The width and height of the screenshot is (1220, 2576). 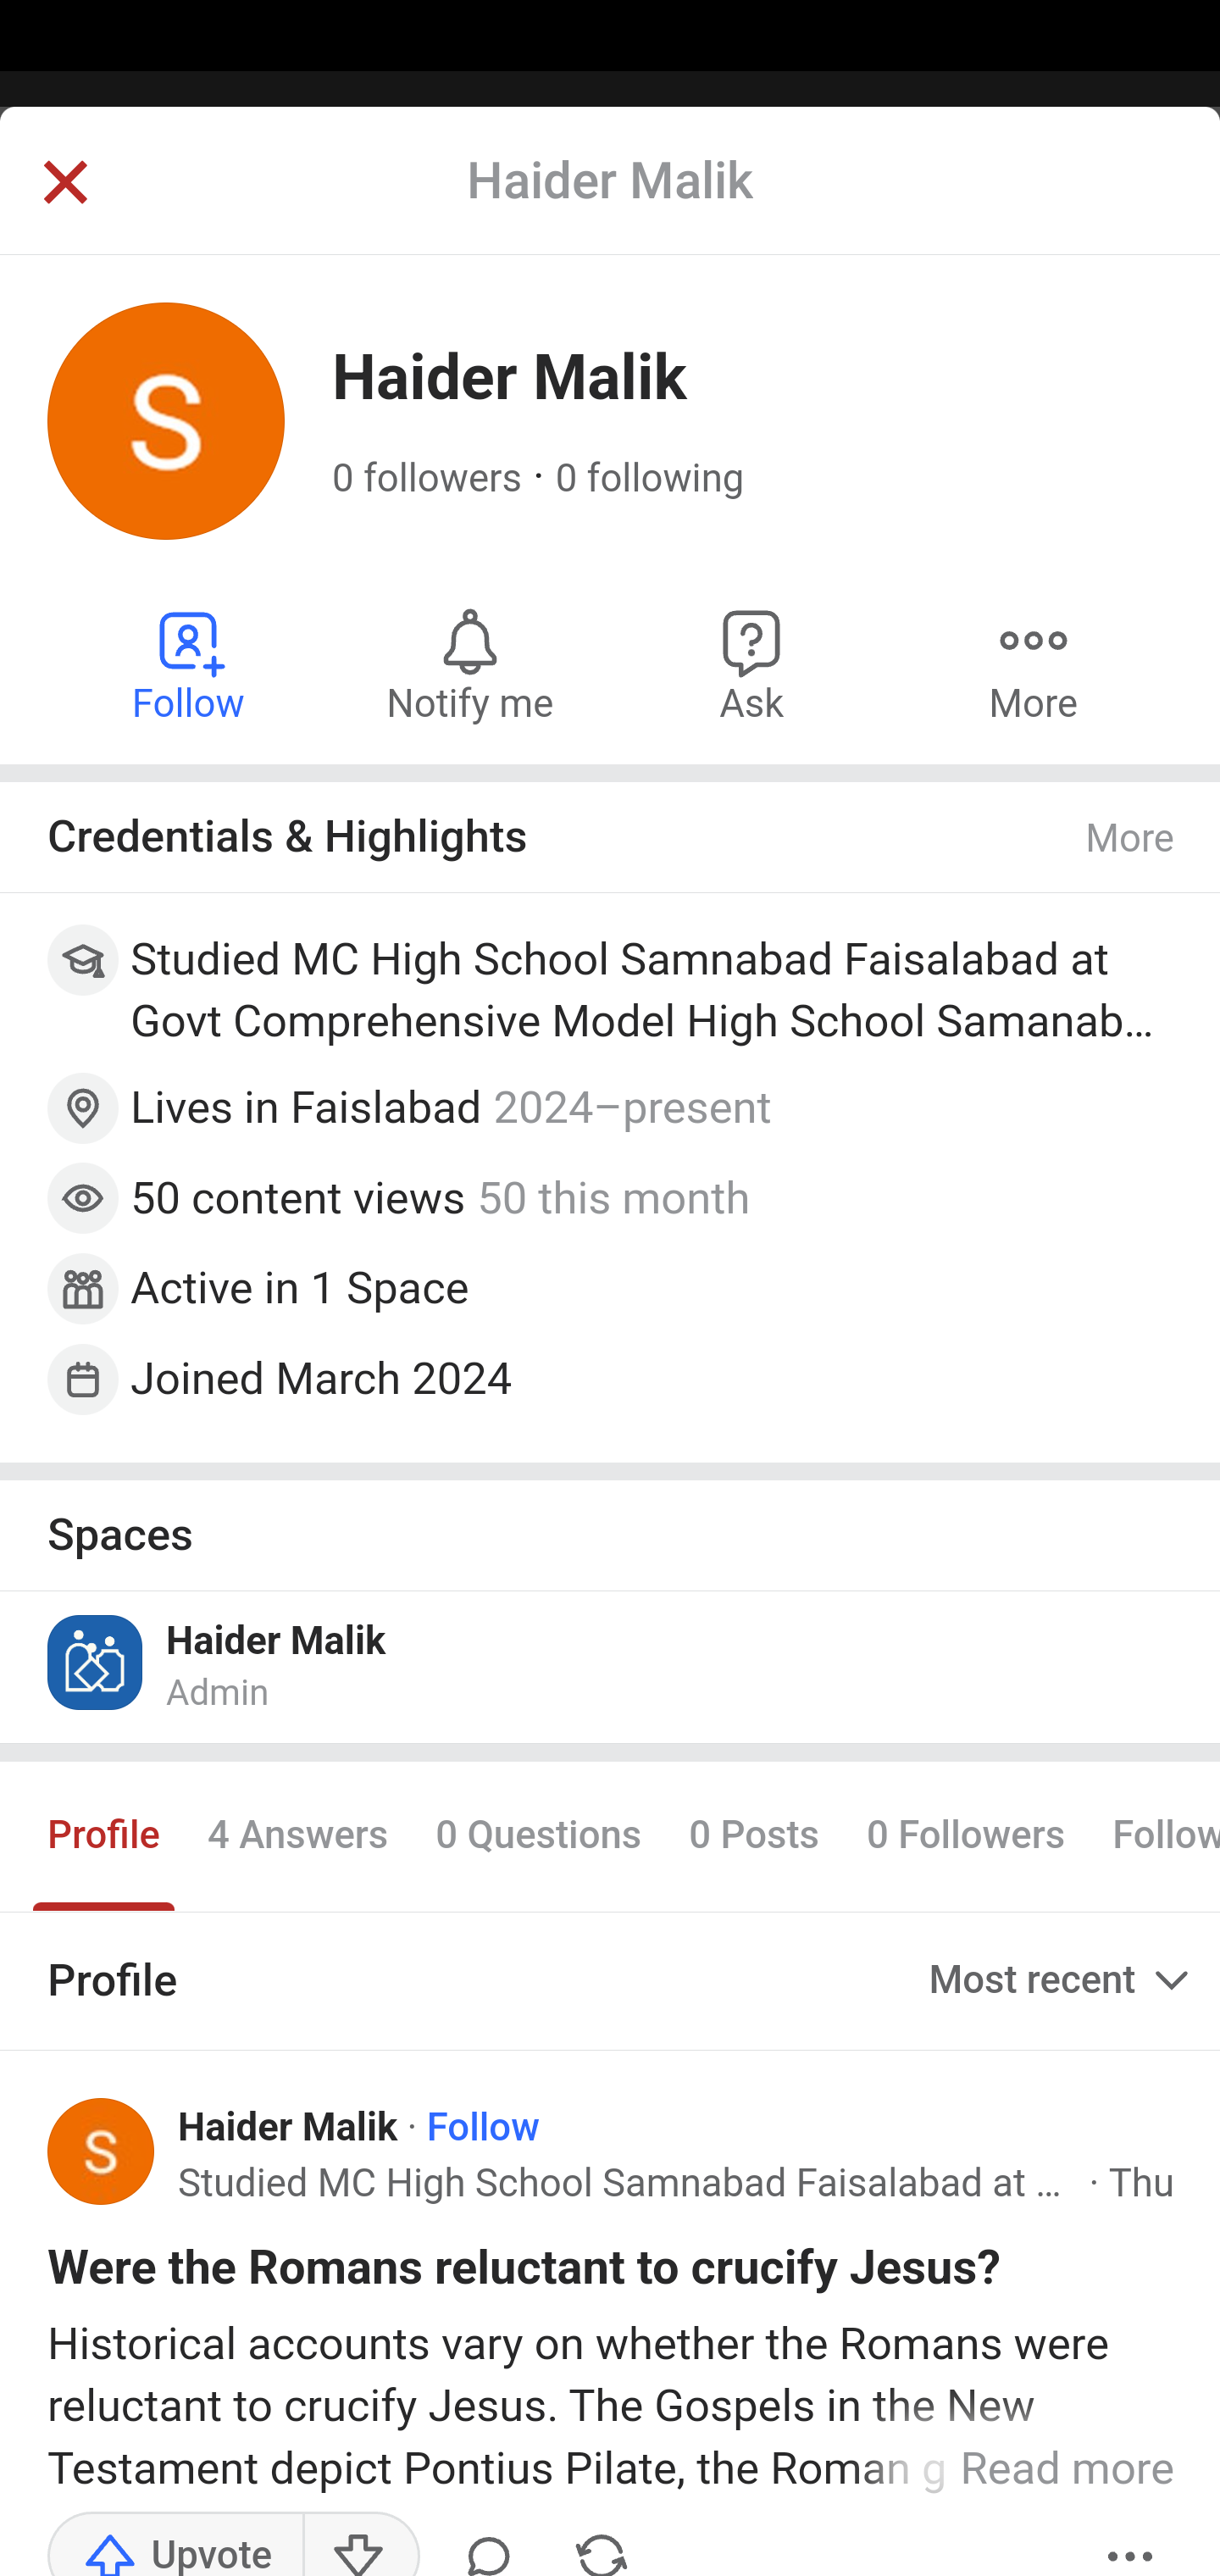 I want to click on More, so click(x=1033, y=664).